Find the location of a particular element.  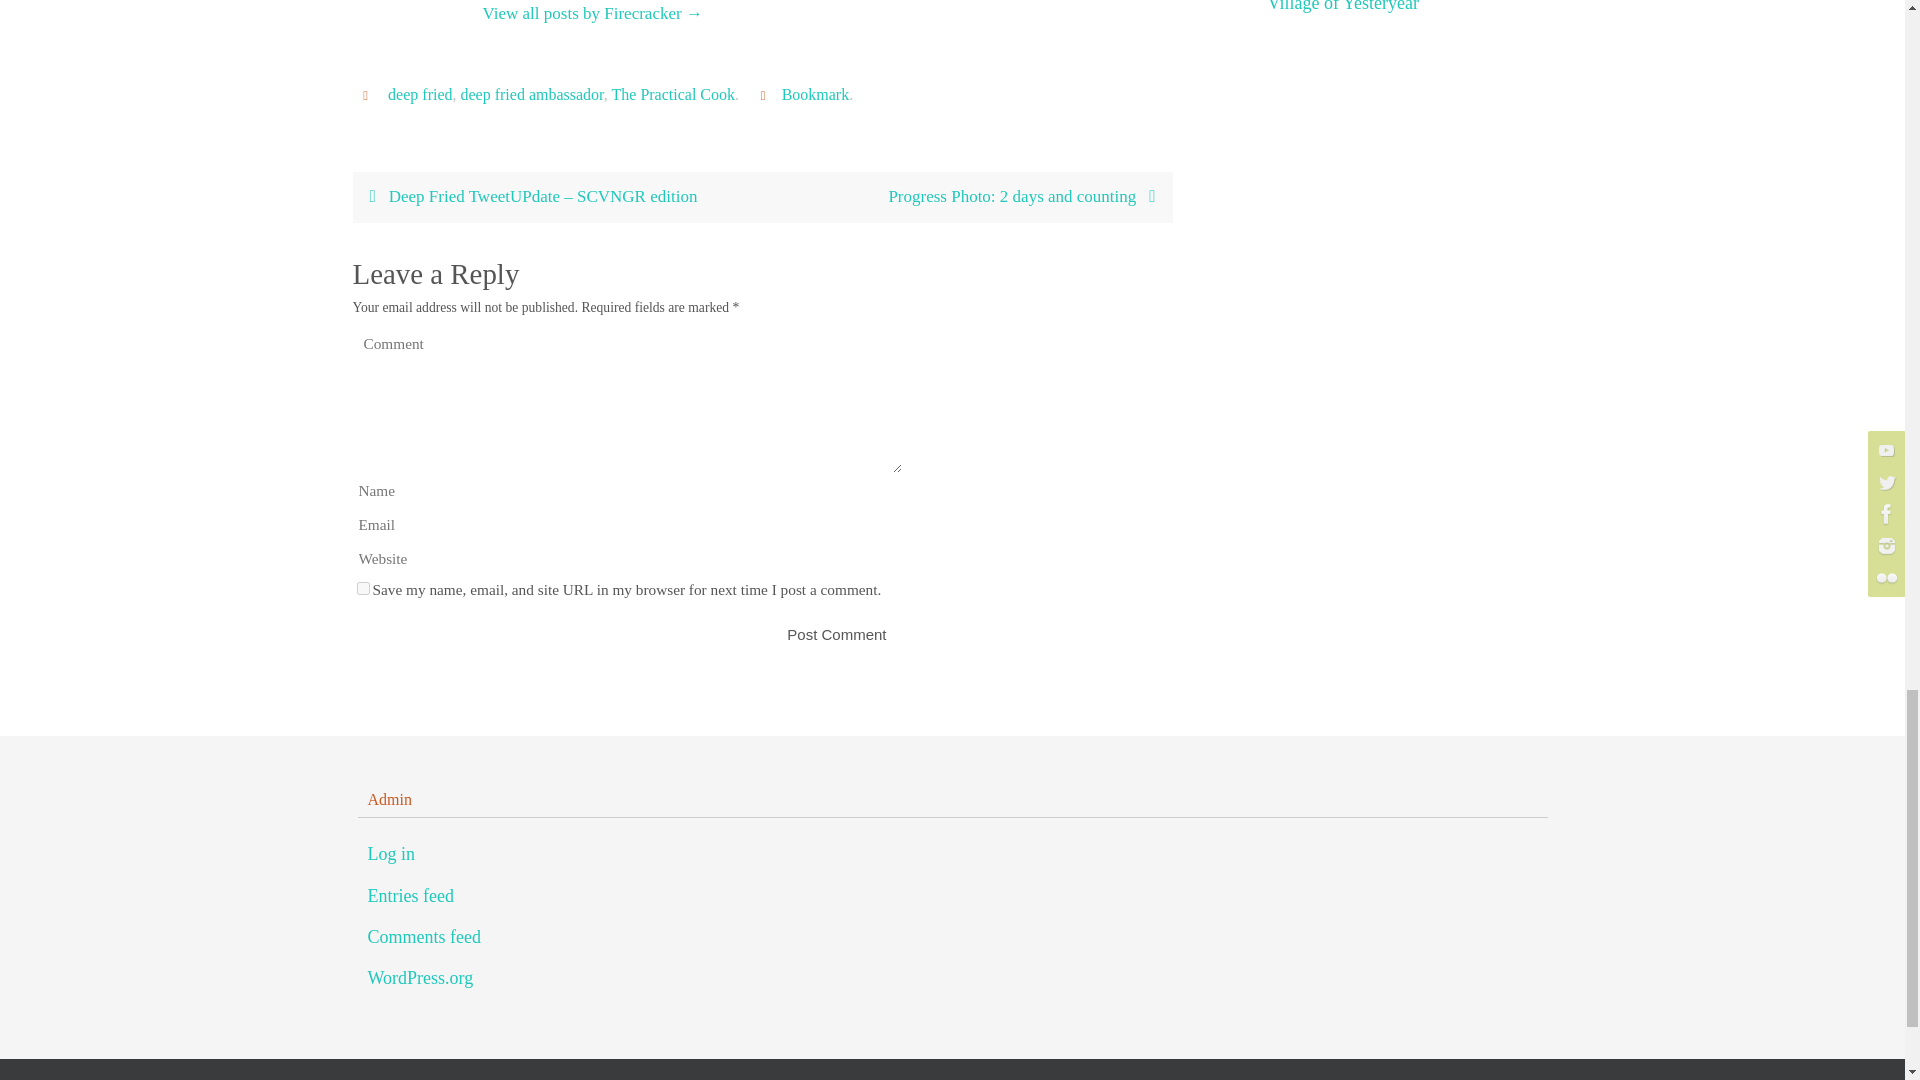

Bookmark is located at coordinates (816, 94).